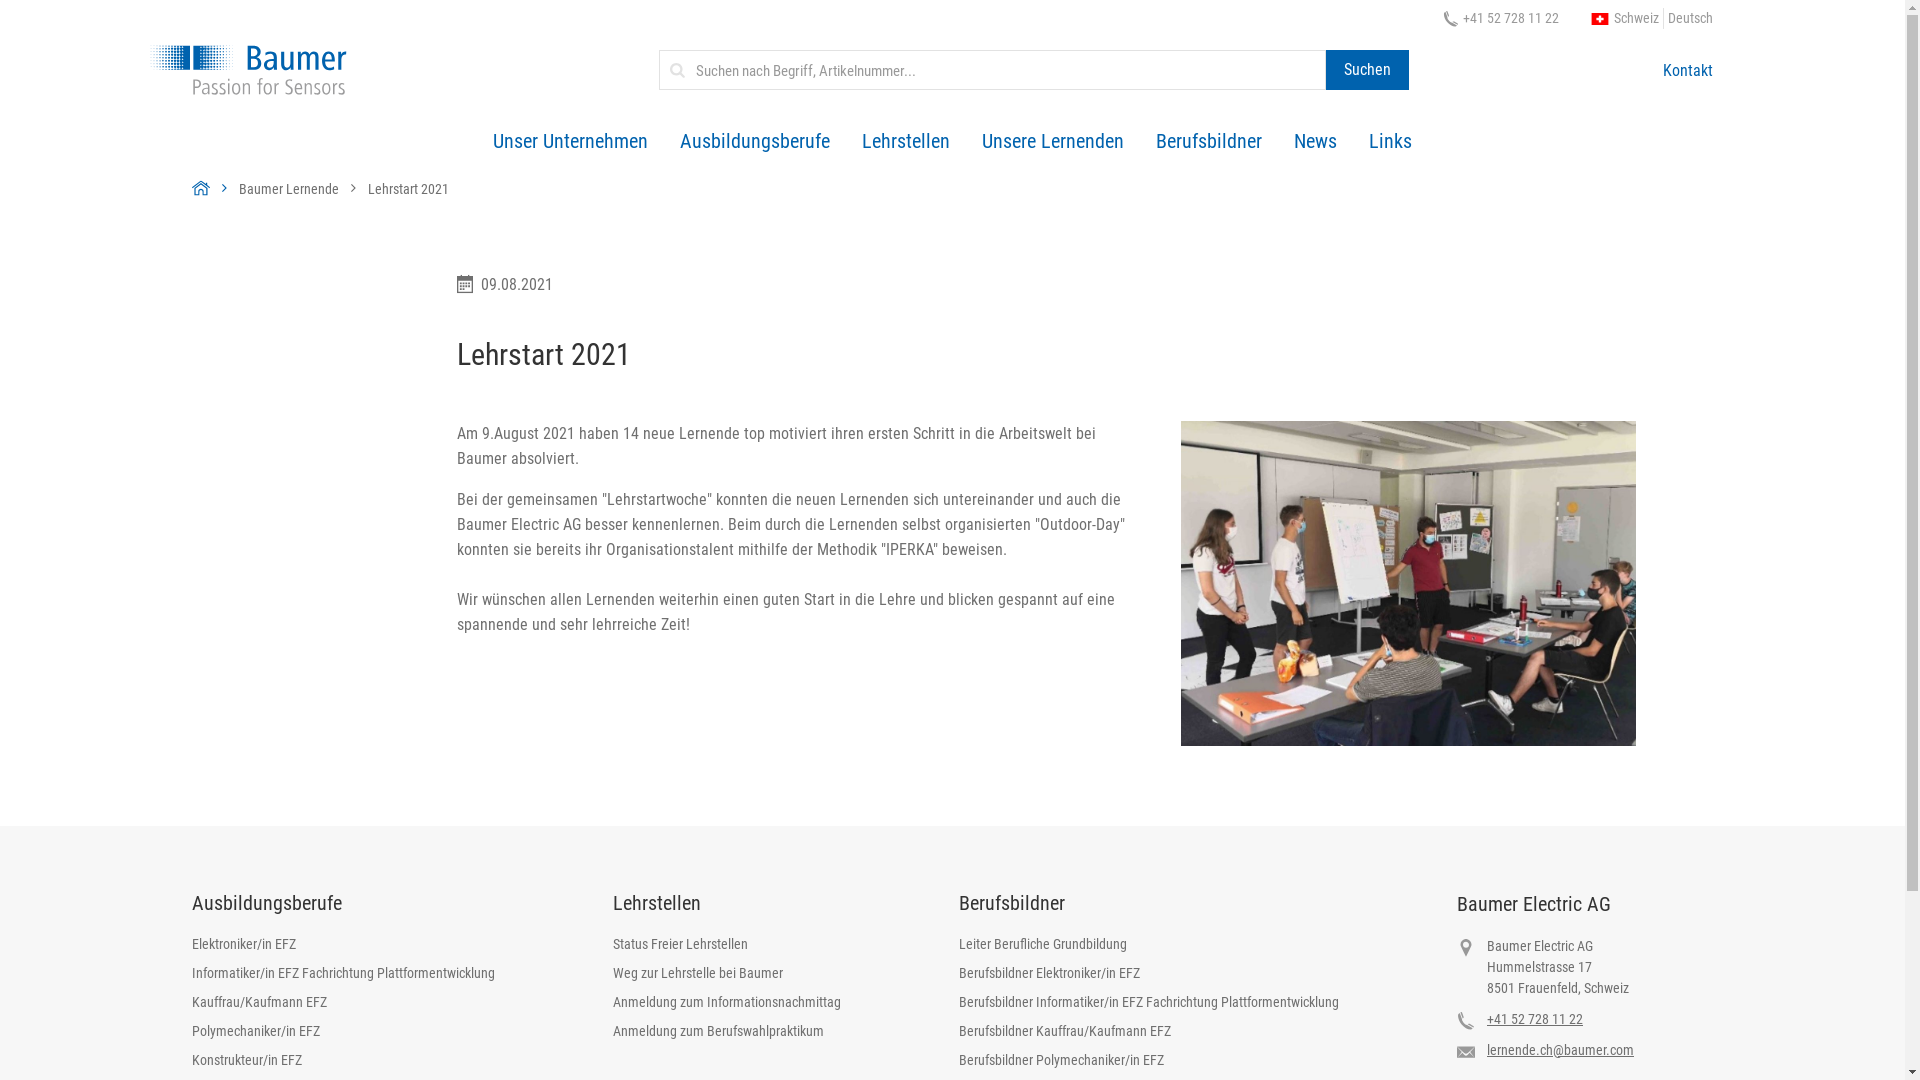 This screenshot has width=1920, height=1080. I want to click on Berufsbildner Kauffrau/Kaufmann EFZ, so click(1149, 1036).